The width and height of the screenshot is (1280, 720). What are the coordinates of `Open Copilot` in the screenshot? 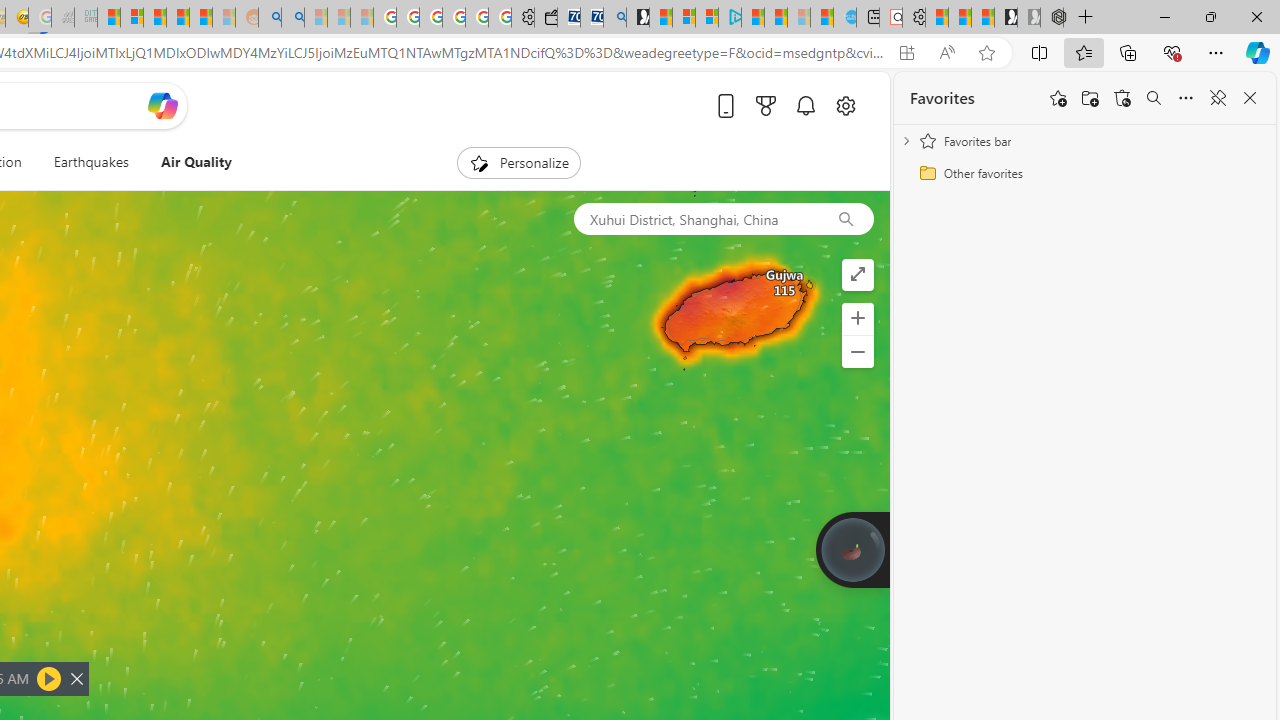 It's located at (162, 106).